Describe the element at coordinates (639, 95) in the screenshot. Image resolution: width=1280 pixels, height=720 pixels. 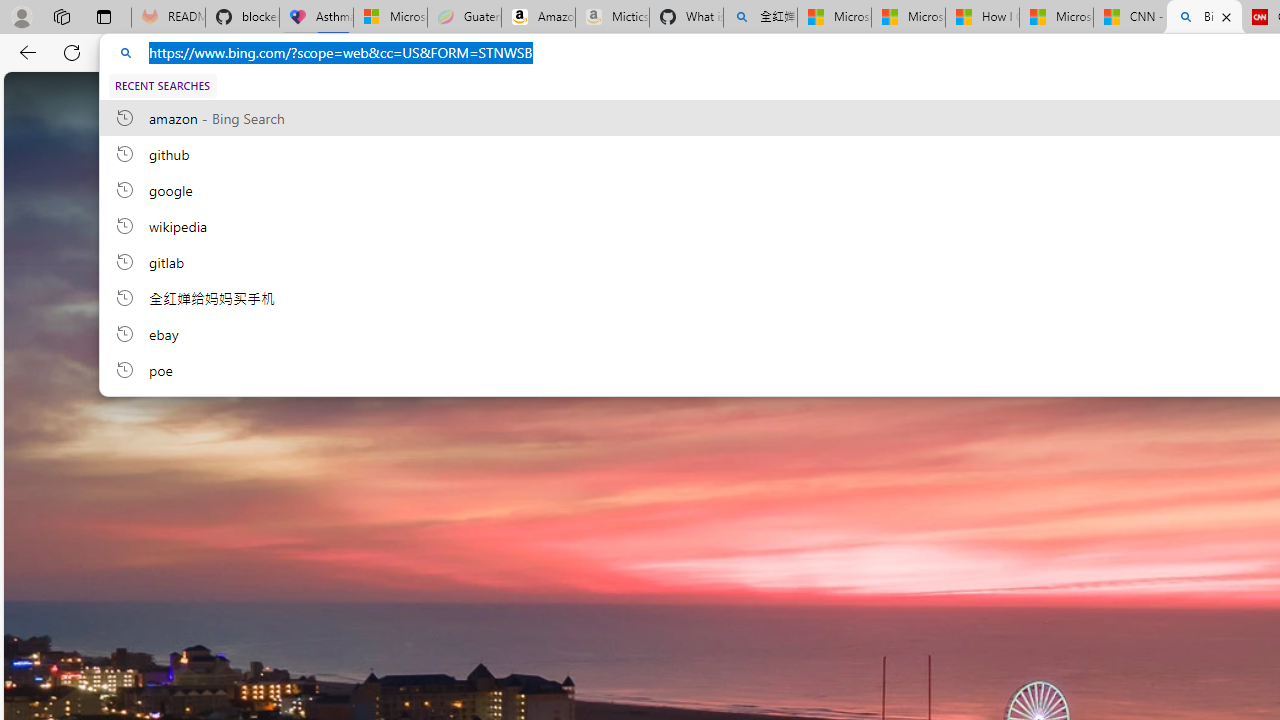
I see `Videos` at that location.